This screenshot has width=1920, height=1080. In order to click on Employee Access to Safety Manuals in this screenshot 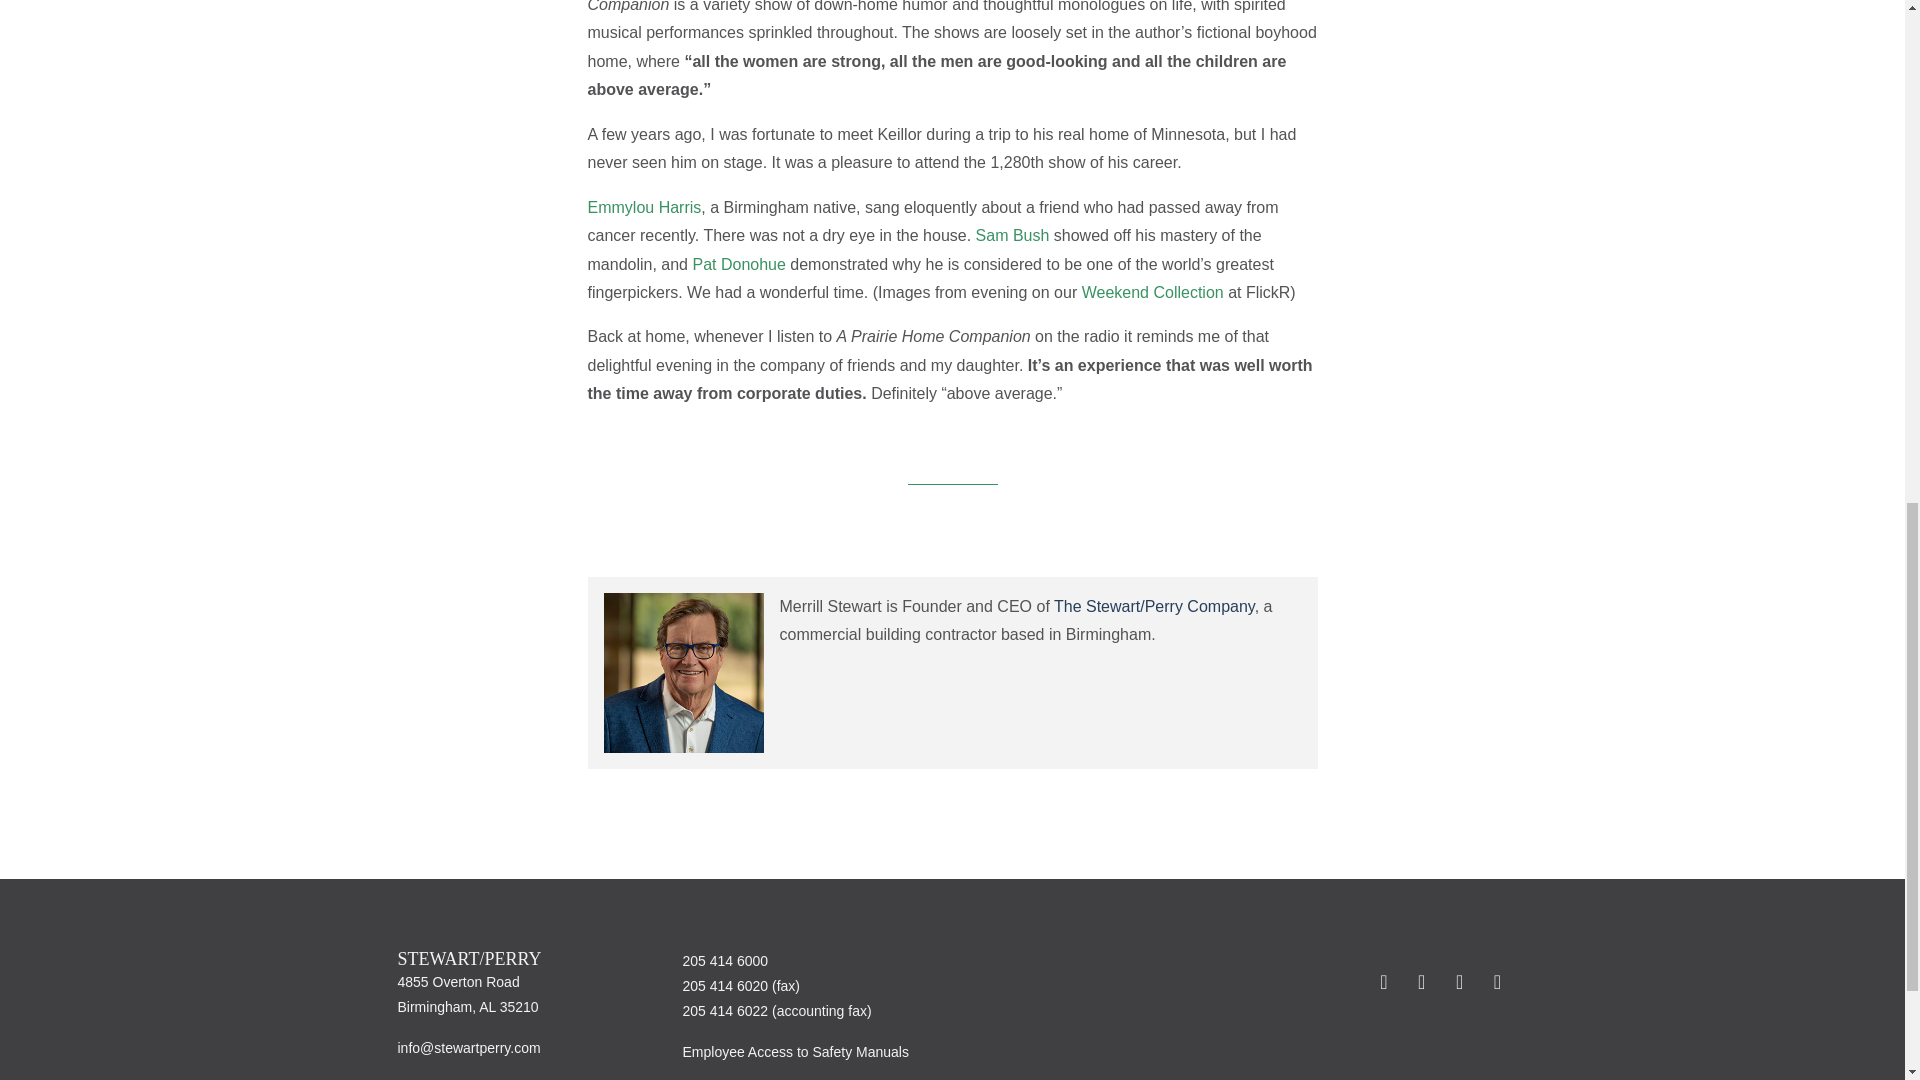, I will do `click(794, 1052)`.